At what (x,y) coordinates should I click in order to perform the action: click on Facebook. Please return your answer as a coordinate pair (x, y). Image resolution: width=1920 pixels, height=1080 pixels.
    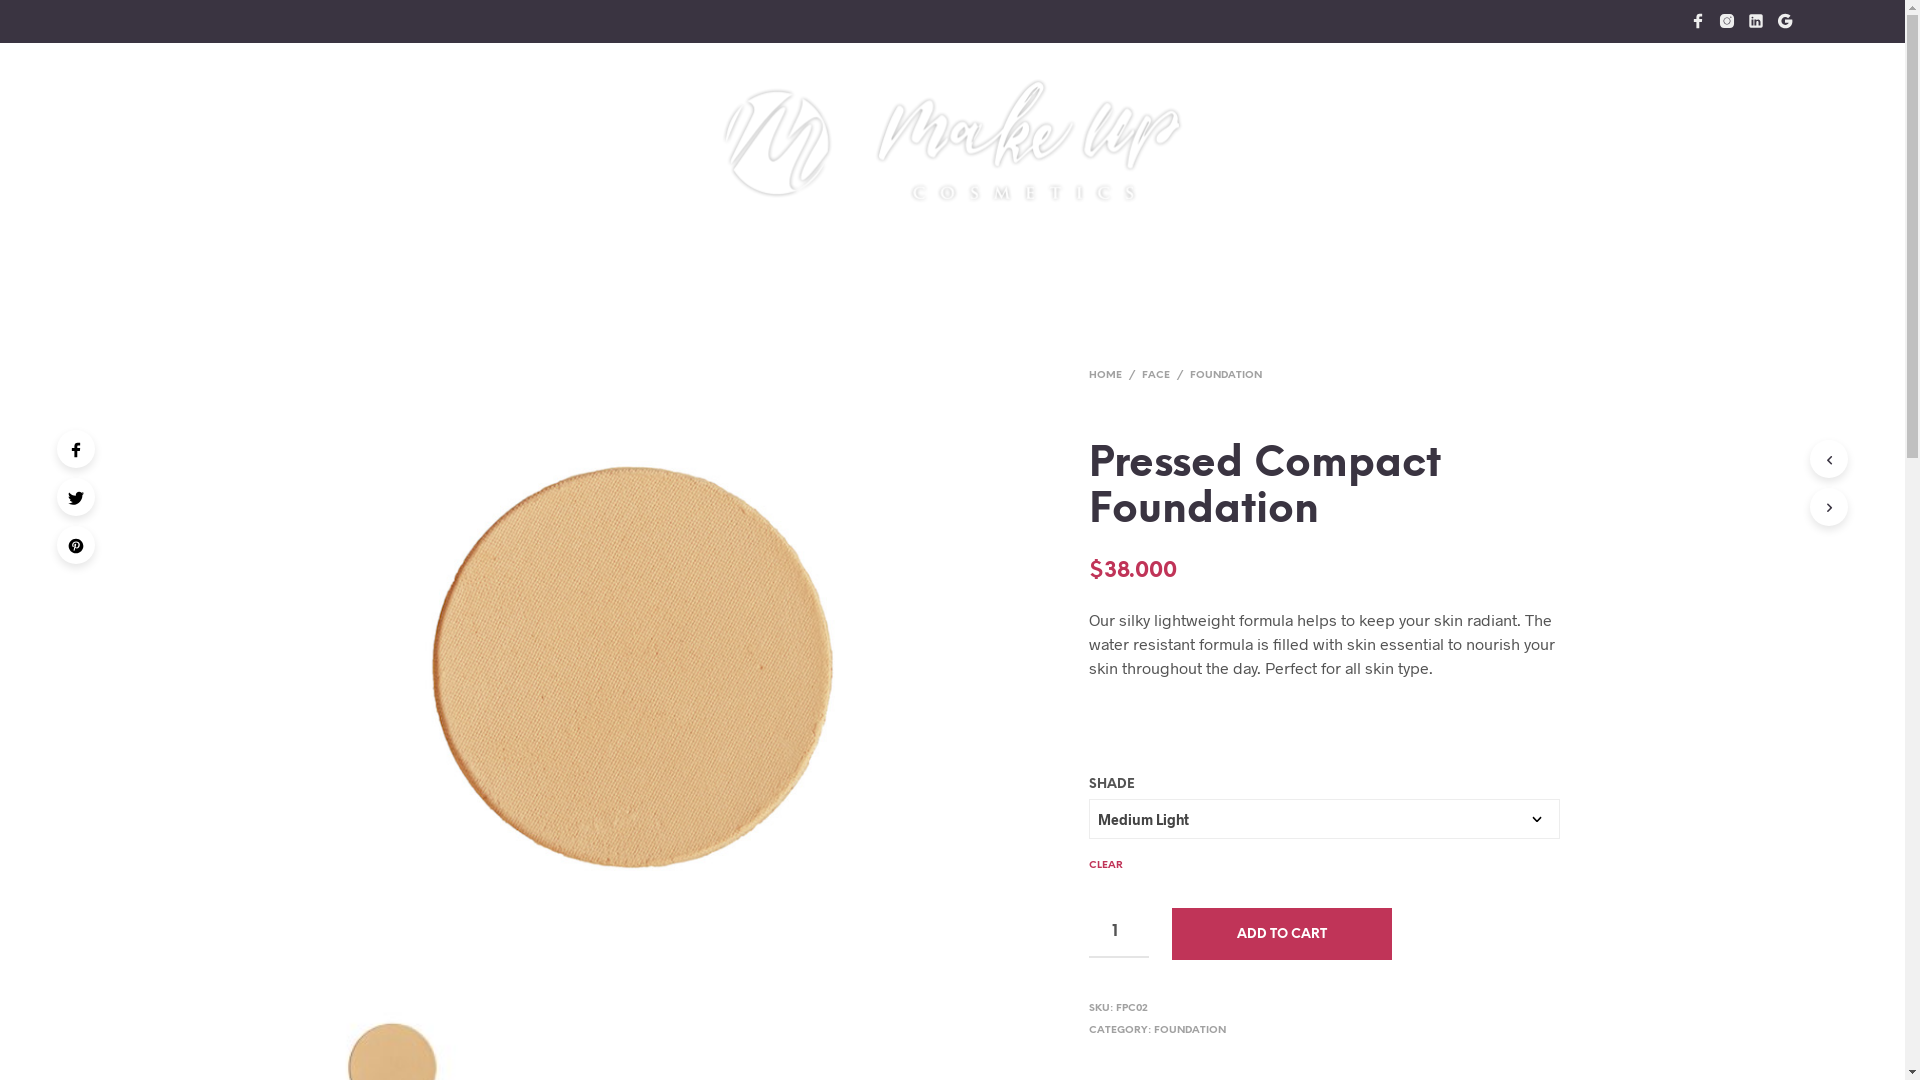
    Looking at the image, I should click on (76, 449).